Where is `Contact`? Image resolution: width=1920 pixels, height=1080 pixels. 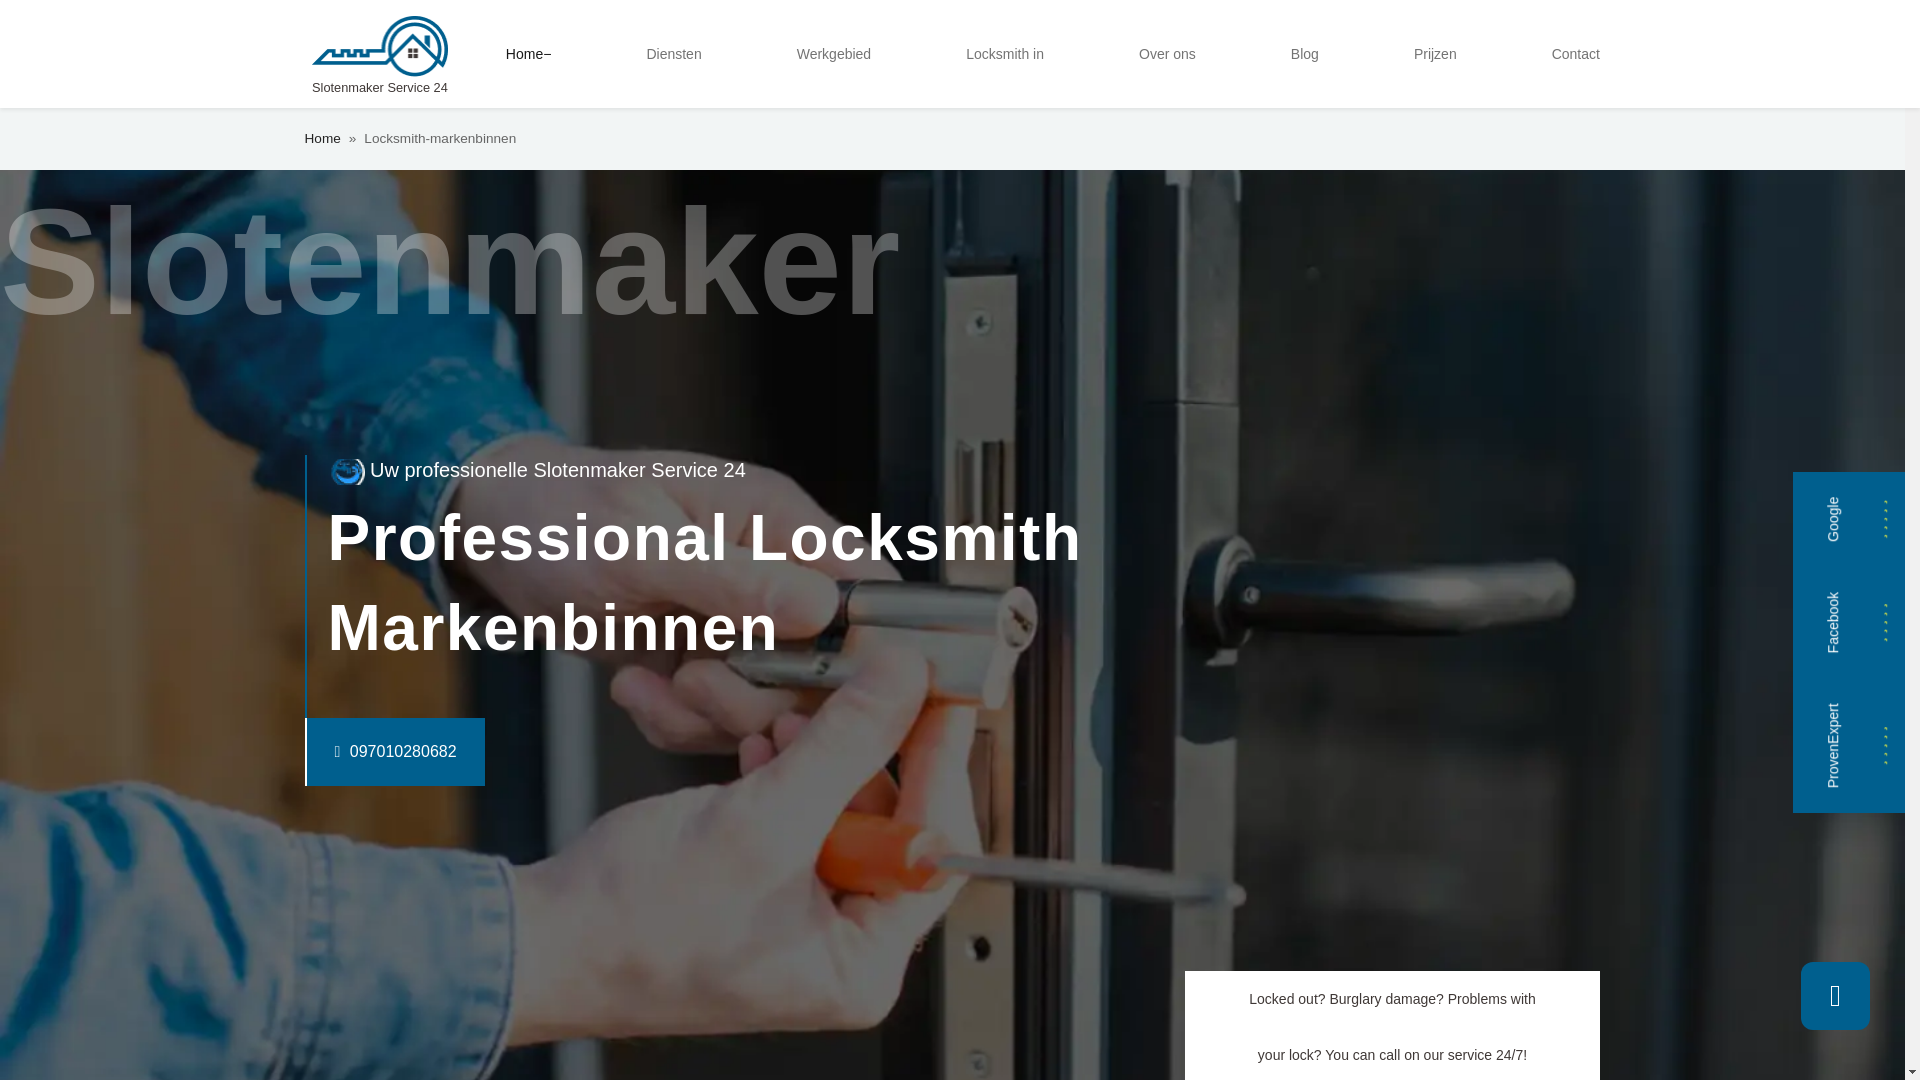
Contact is located at coordinates (1576, 54).